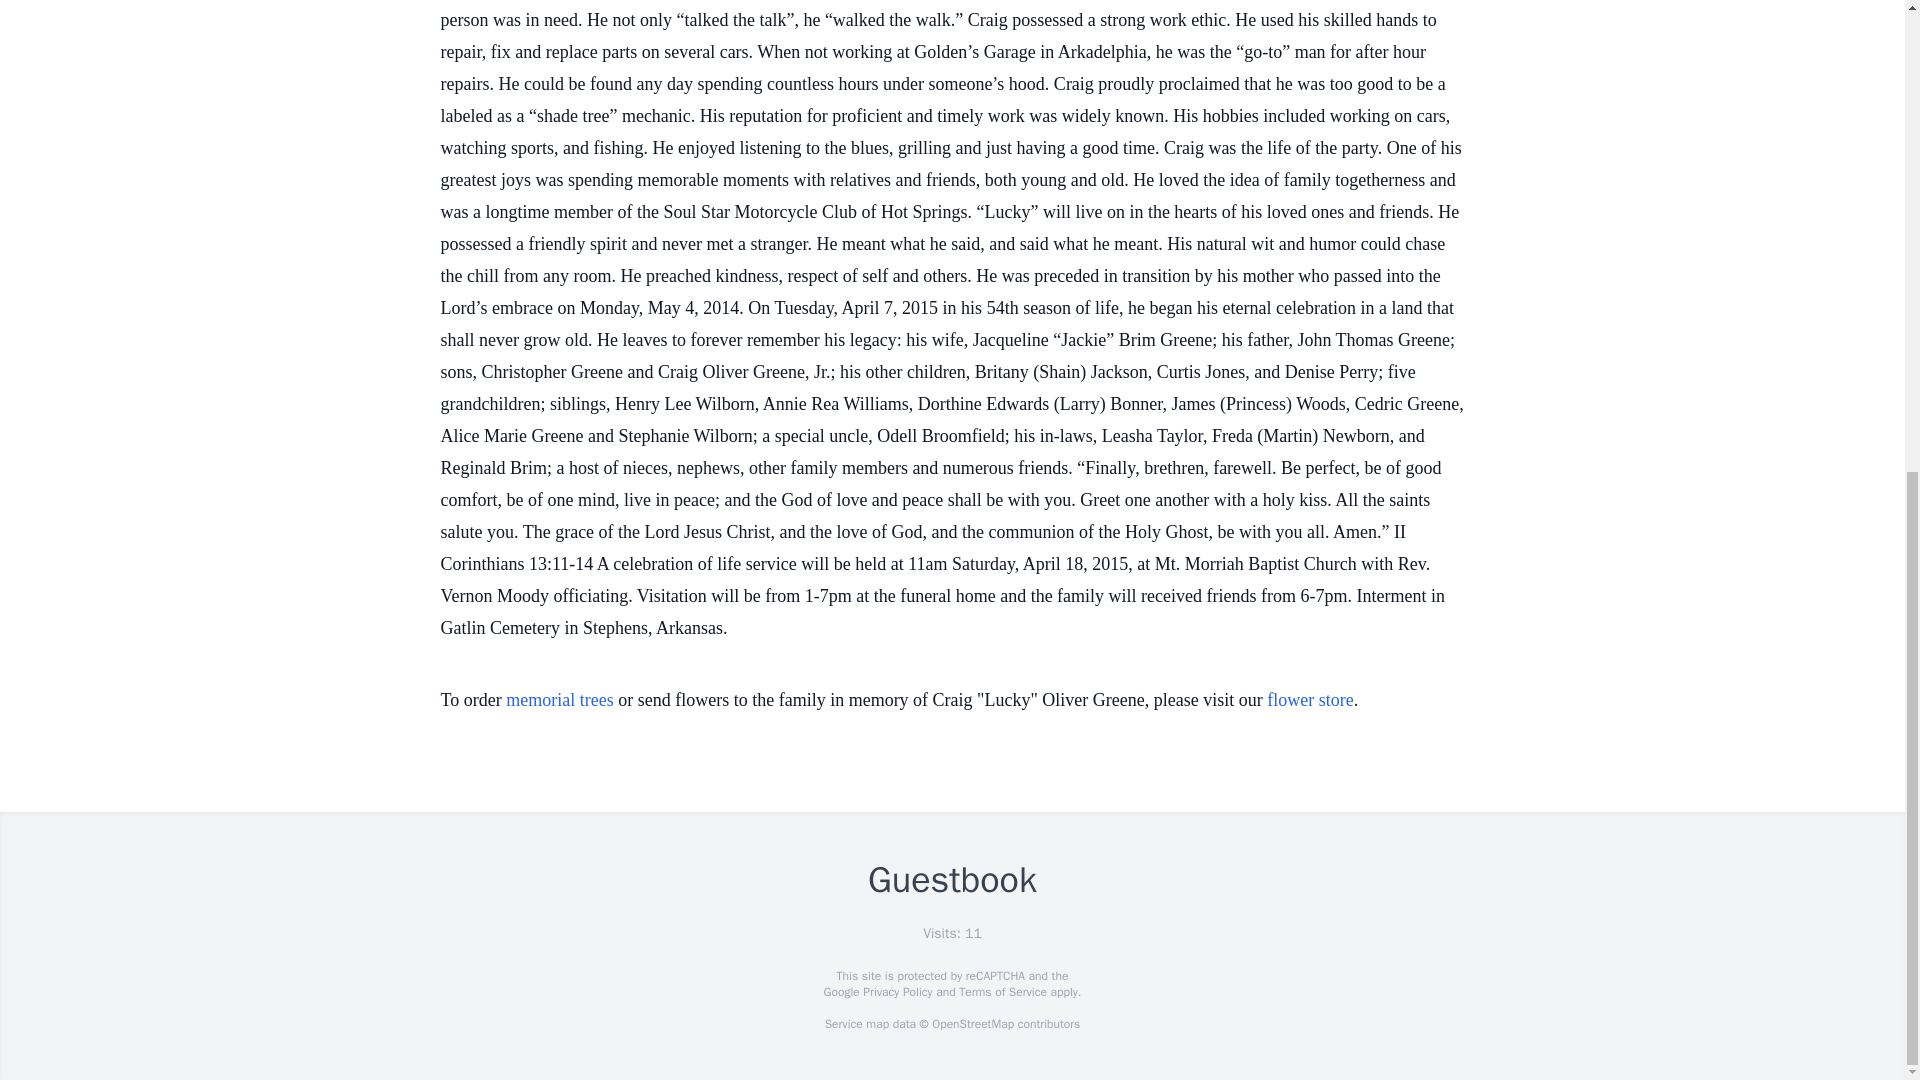 Image resolution: width=1920 pixels, height=1080 pixels. Describe the element at coordinates (1002, 992) in the screenshot. I see `Terms of Service` at that location.